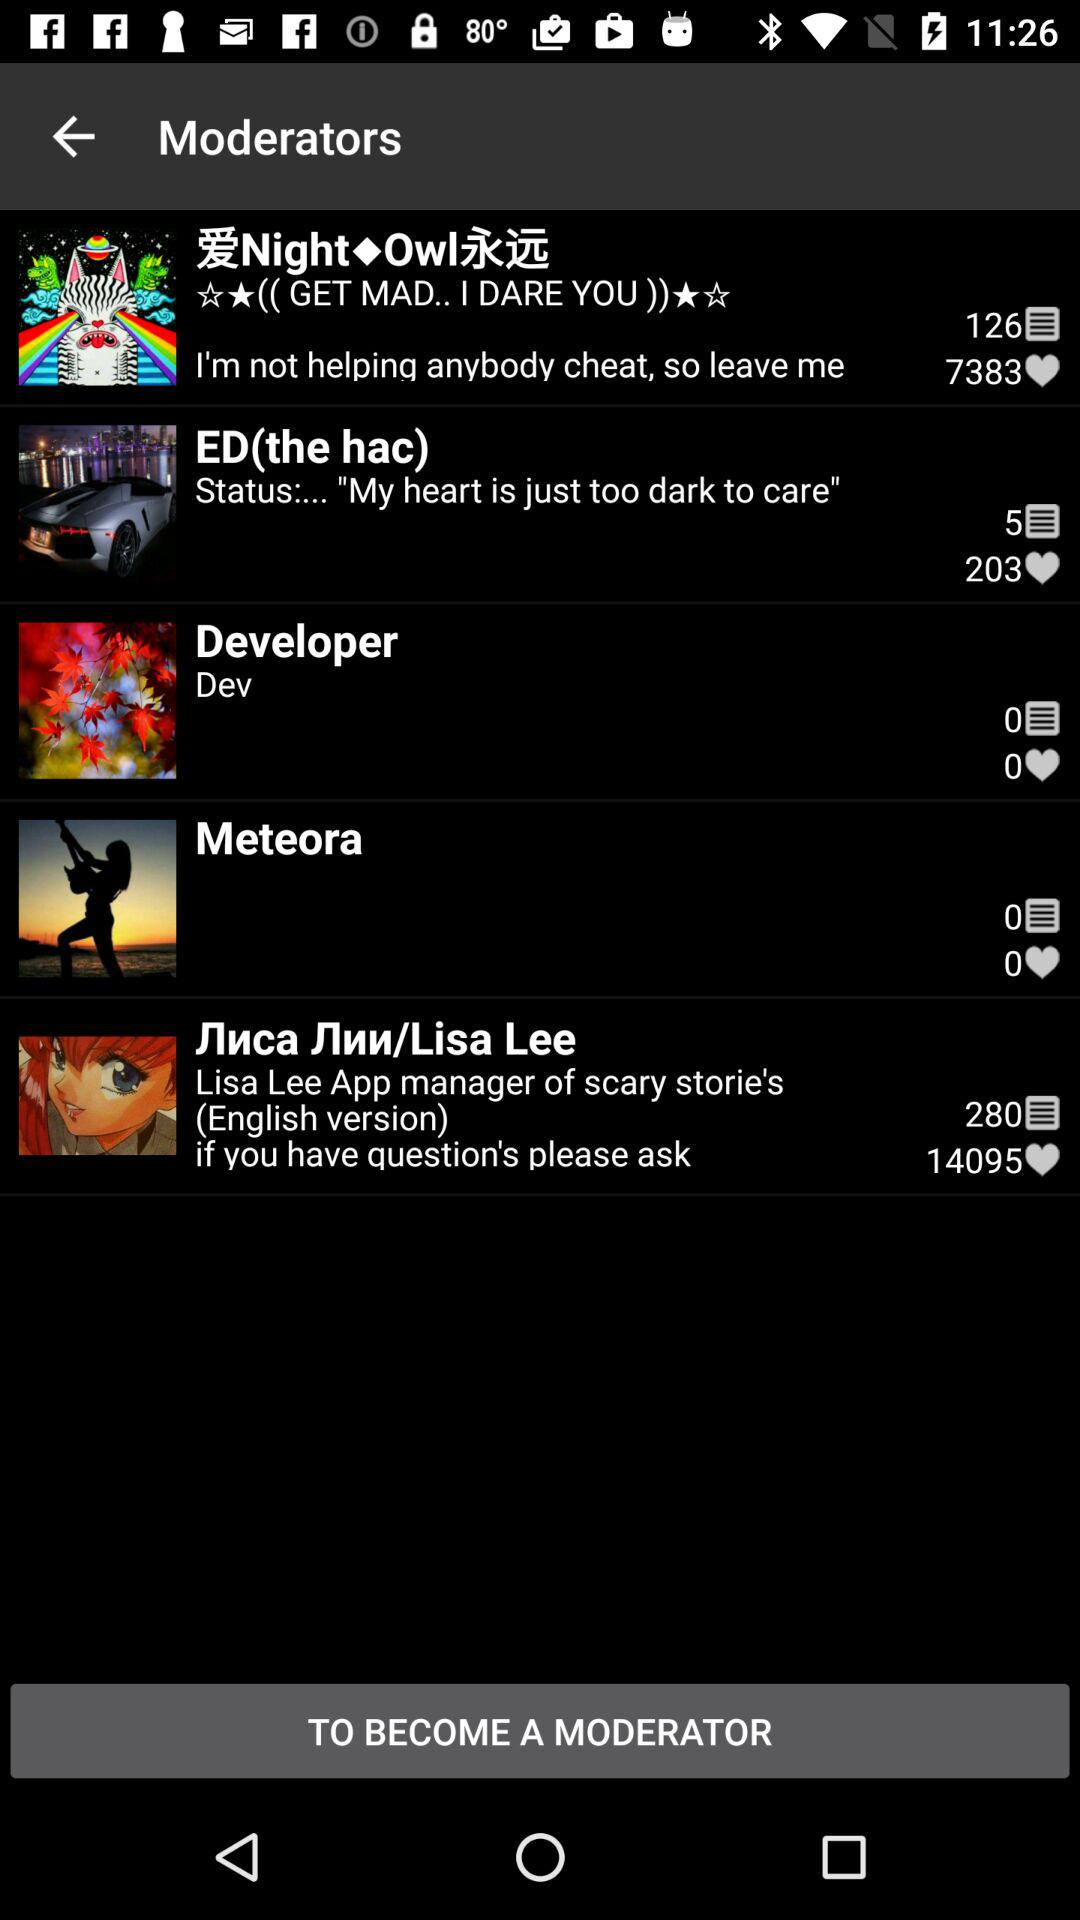 The width and height of the screenshot is (1080, 1920). Describe the element at coordinates (580, 638) in the screenshot. I see `launch item below the 203 icon` at that location.